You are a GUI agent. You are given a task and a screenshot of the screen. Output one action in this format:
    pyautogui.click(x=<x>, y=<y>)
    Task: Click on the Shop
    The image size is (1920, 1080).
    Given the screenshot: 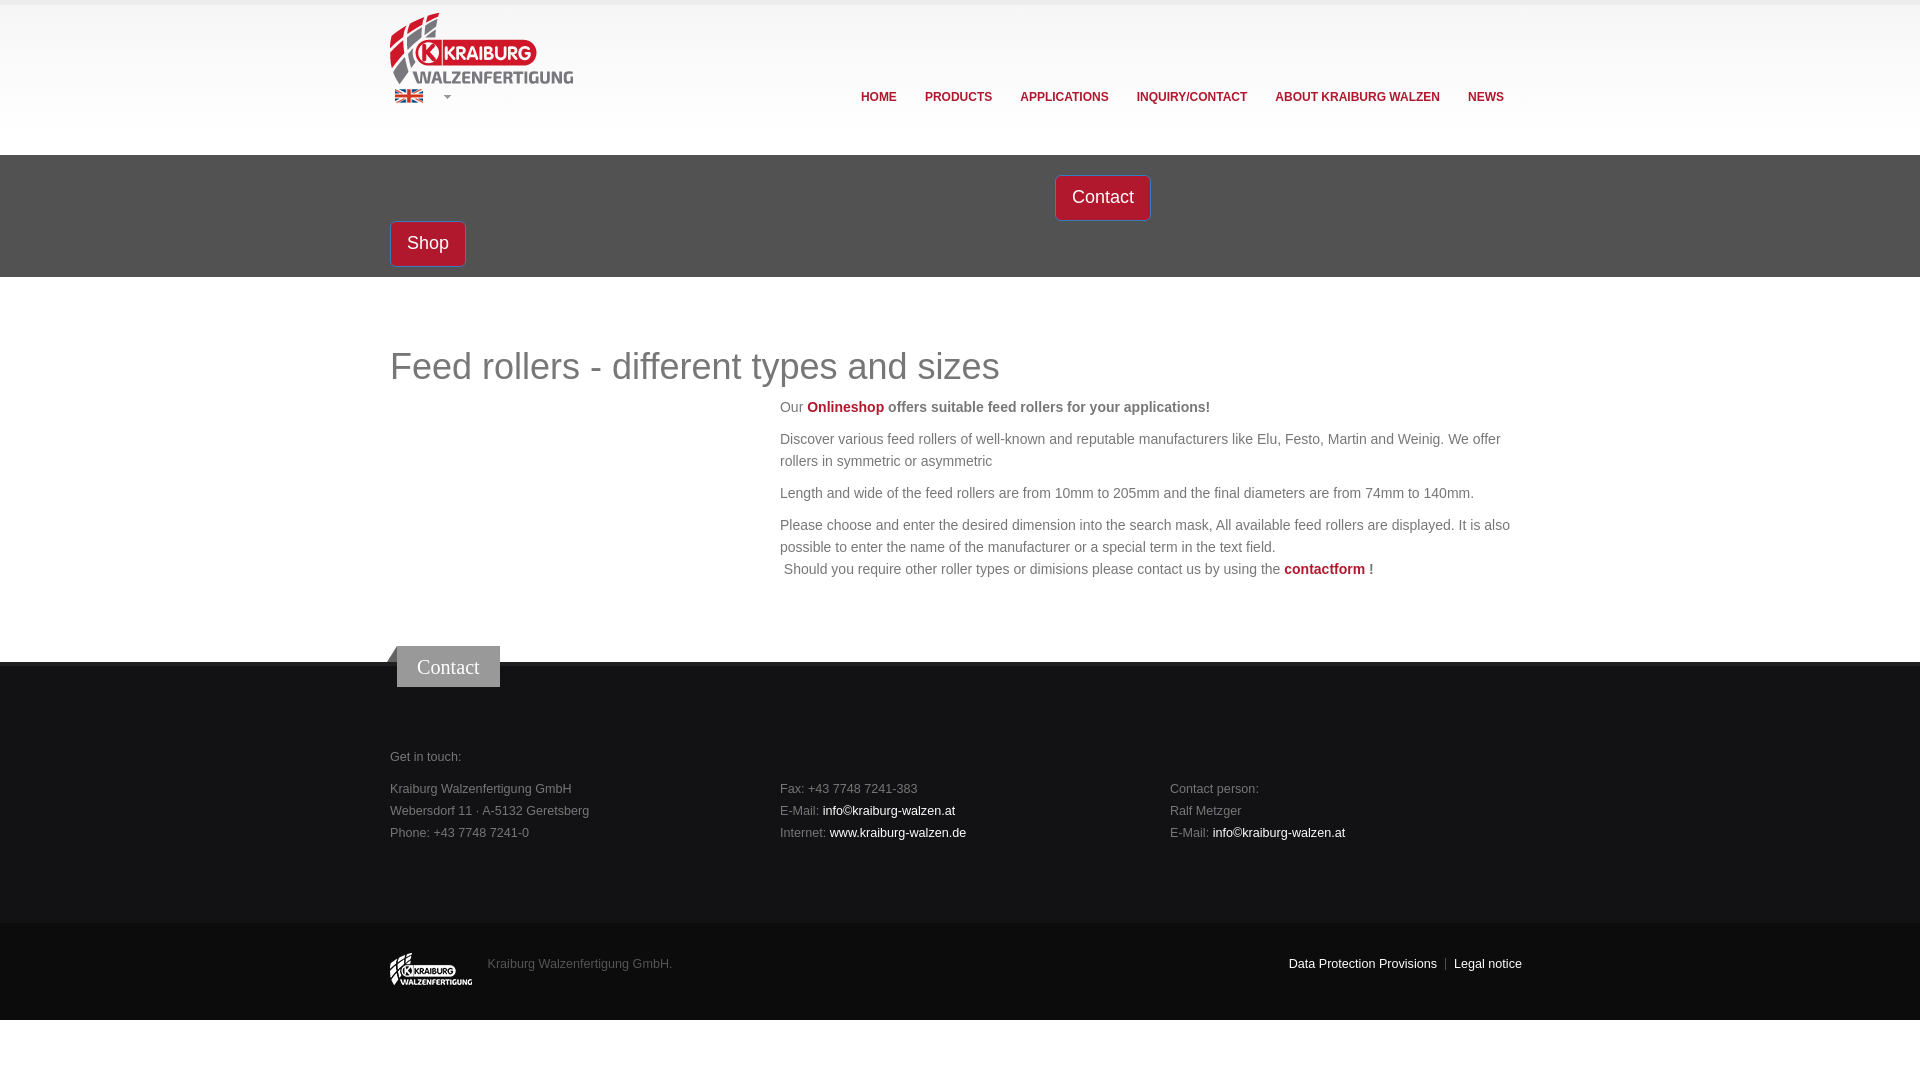 What is the action you would take?
    pyautogui.click(x=428, y=244)
    